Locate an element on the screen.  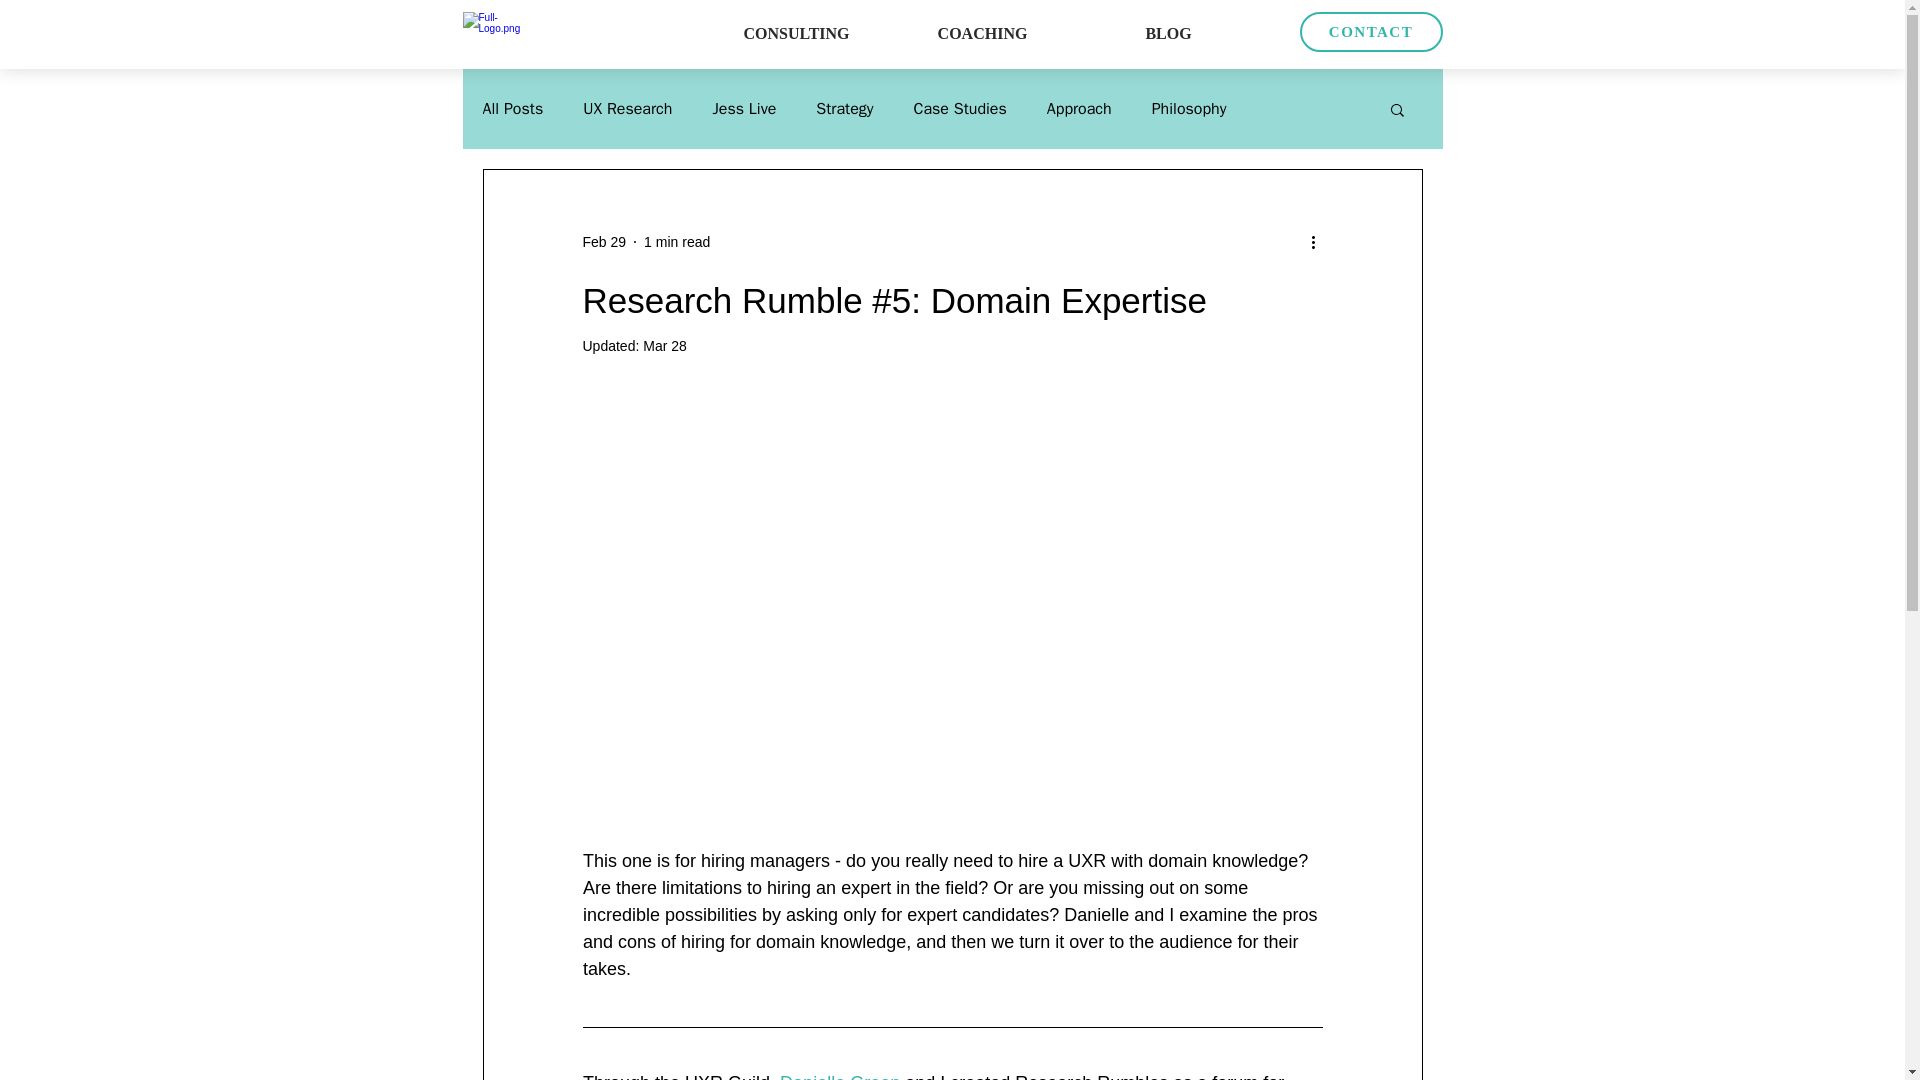
CONTACT is located at coordinates (1371, 31).